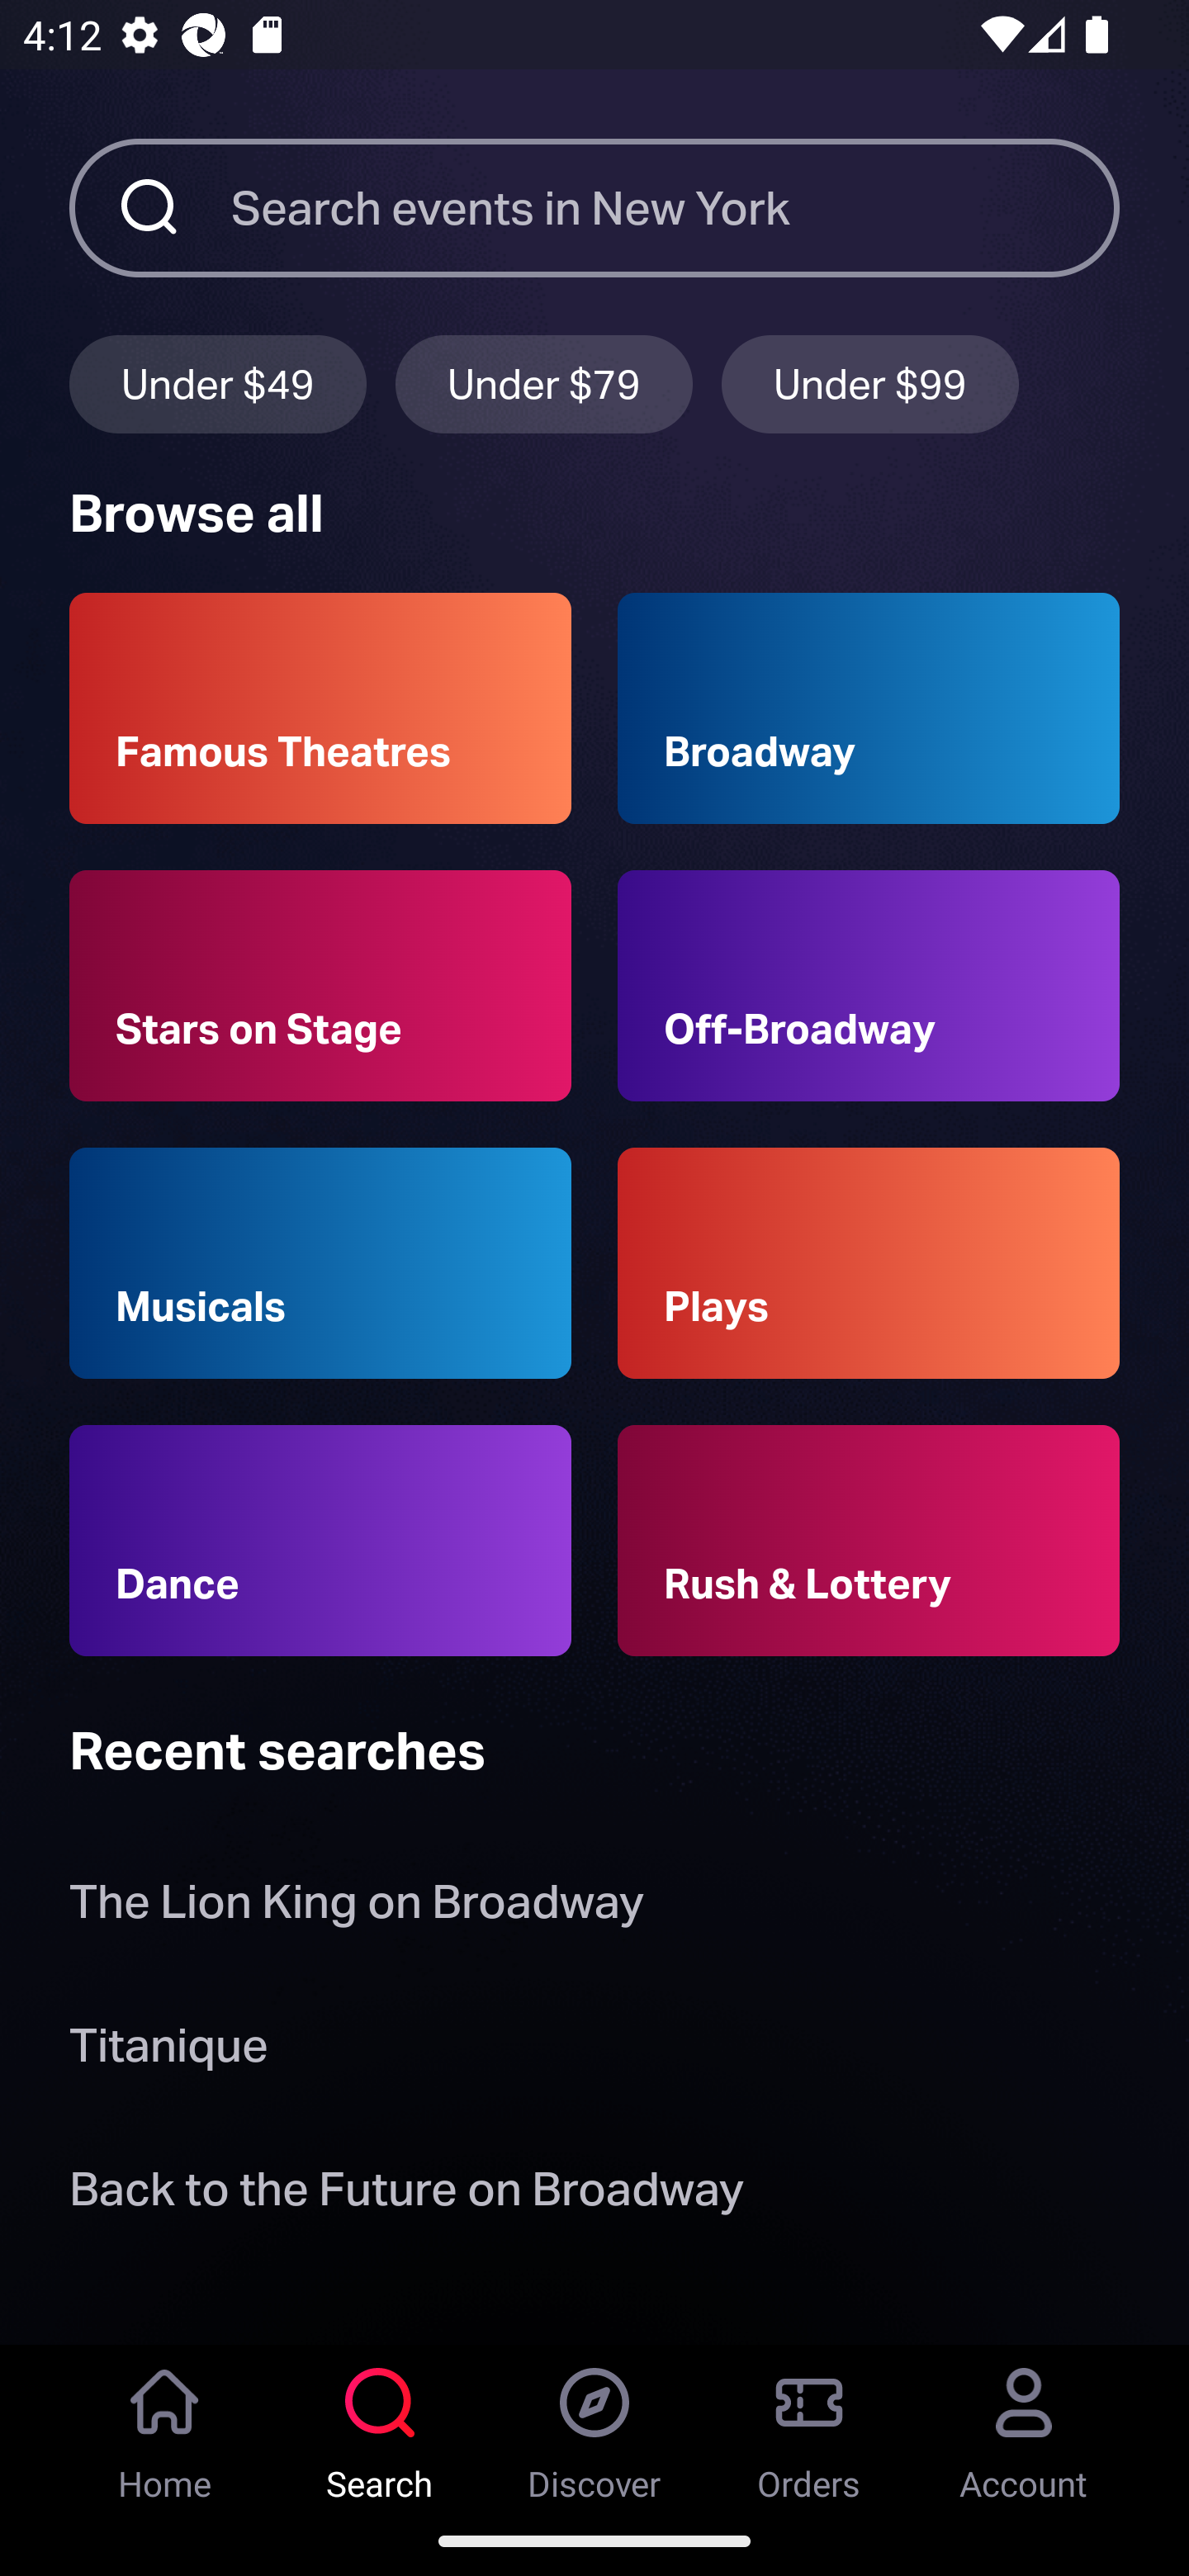 The height and width of the screenshot is (2576, 1189). Describe the element at coordinates (809, 2425) in the screenshot. I see `Orders` at that location.